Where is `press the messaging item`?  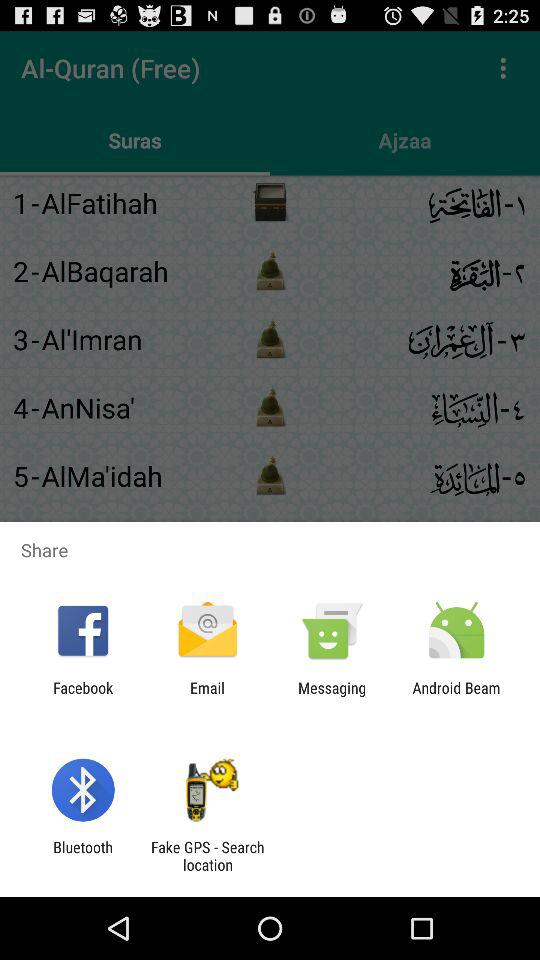
press the messaging item is located at coordinates (332, 696).